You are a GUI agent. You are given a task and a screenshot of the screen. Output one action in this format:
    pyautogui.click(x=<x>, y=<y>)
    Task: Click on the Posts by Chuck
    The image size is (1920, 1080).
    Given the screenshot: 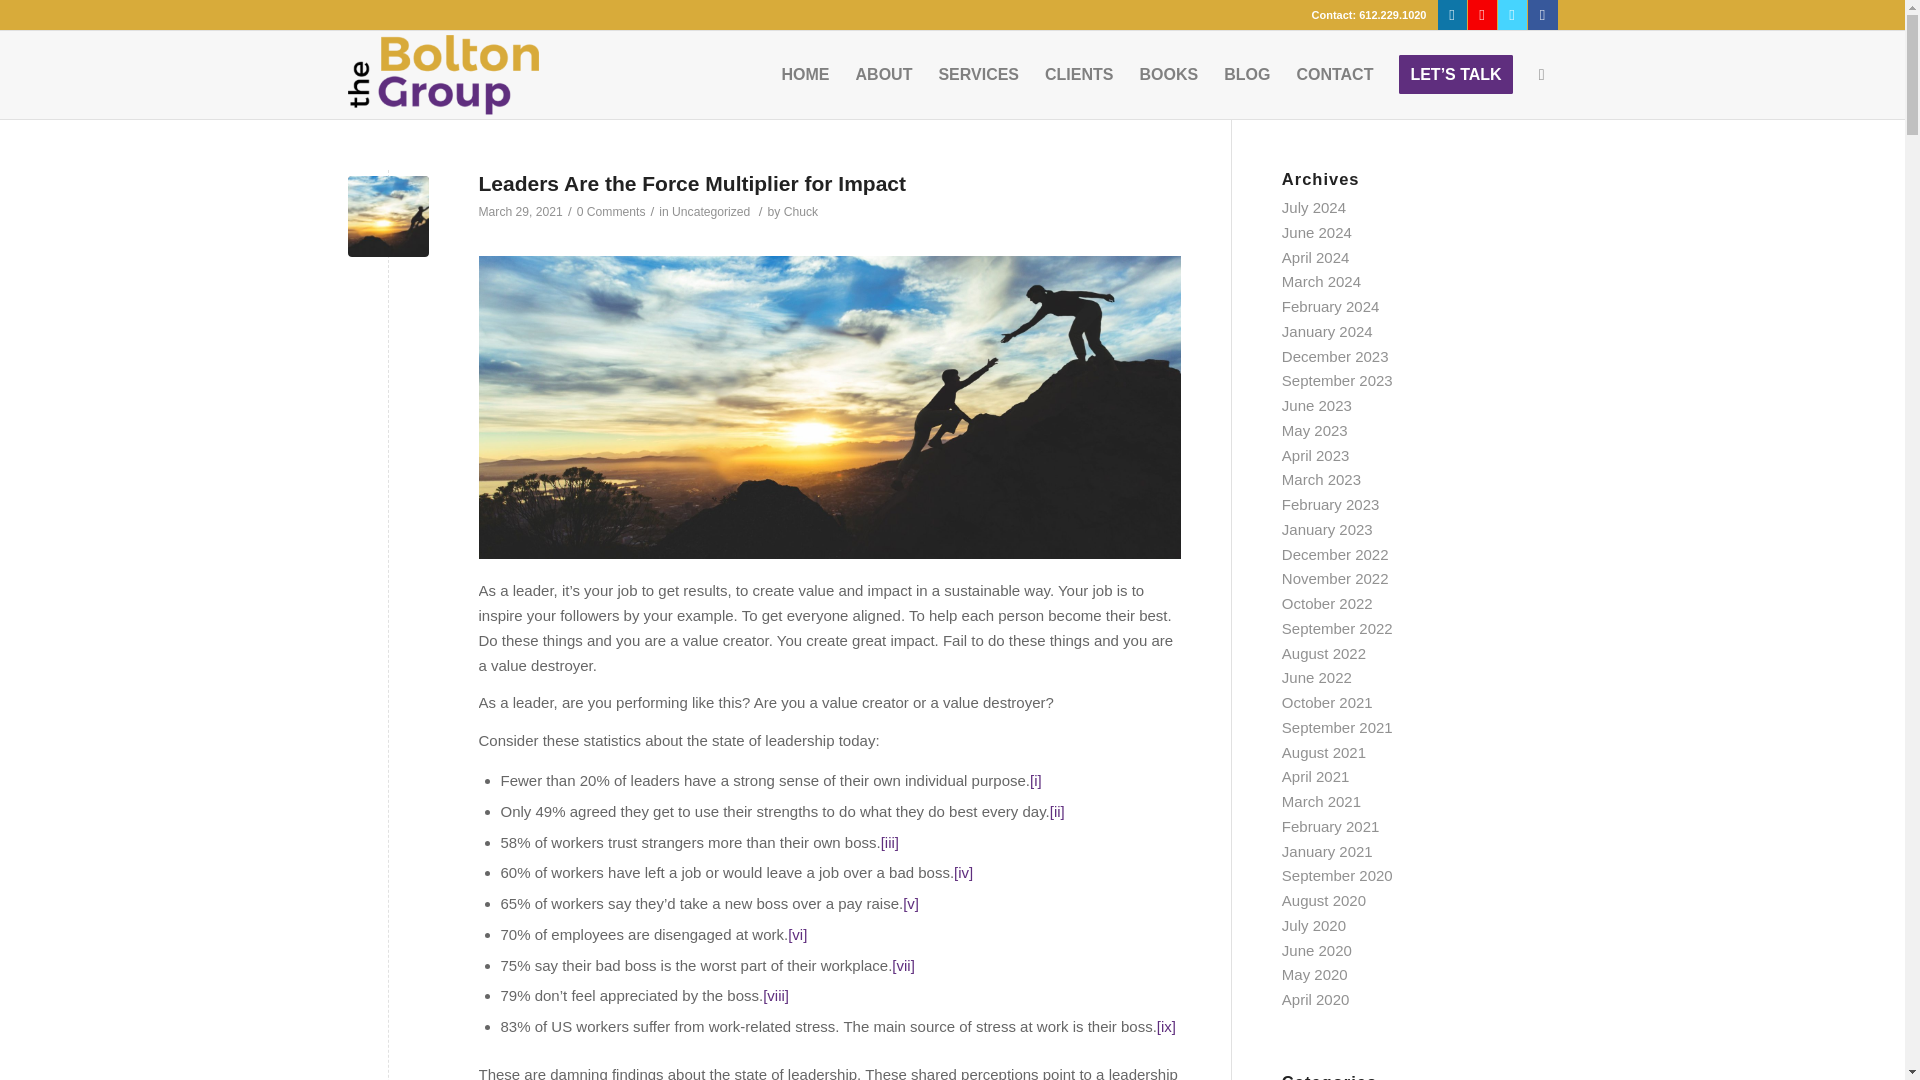 What is the action you would take?
    pyautogui.click(x=800, y=212)
    